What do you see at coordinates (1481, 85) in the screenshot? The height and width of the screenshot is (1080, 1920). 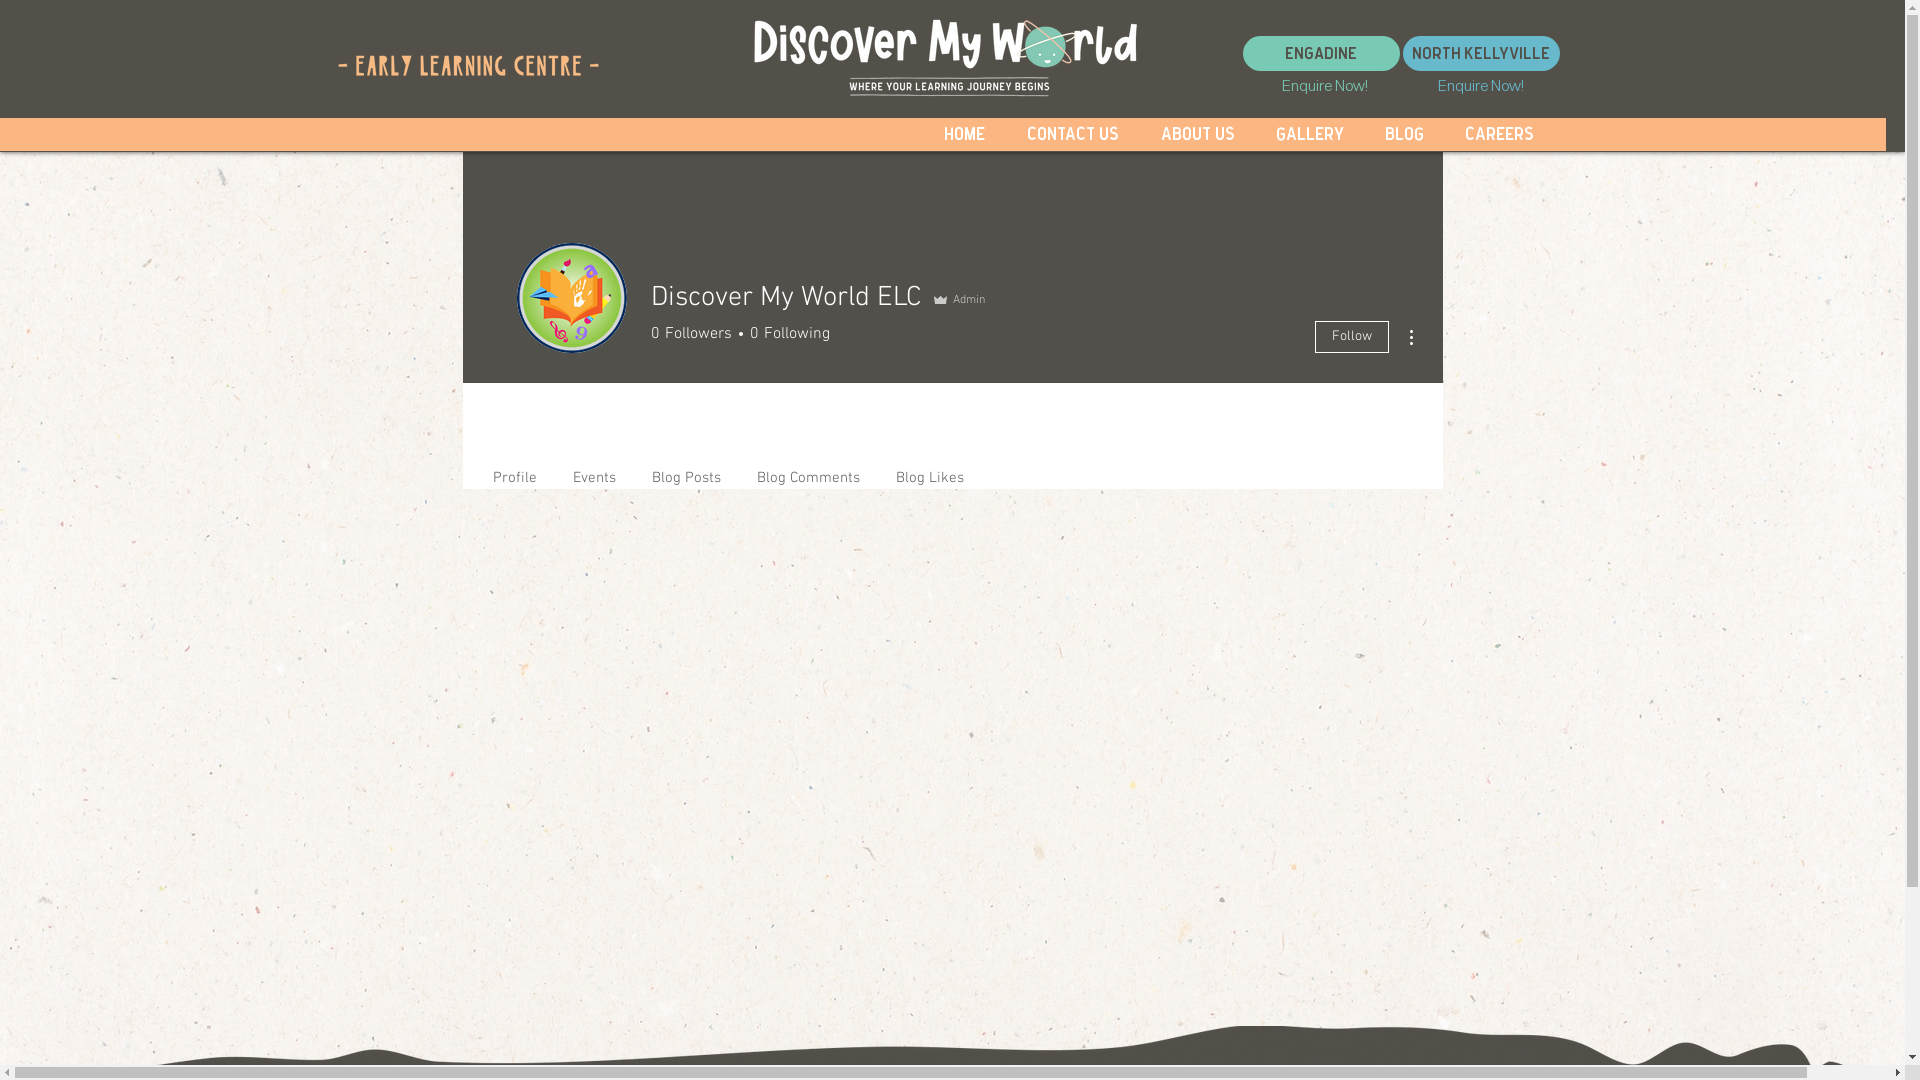 I see `Enquire Now!` at bounding box center [1481, 85].